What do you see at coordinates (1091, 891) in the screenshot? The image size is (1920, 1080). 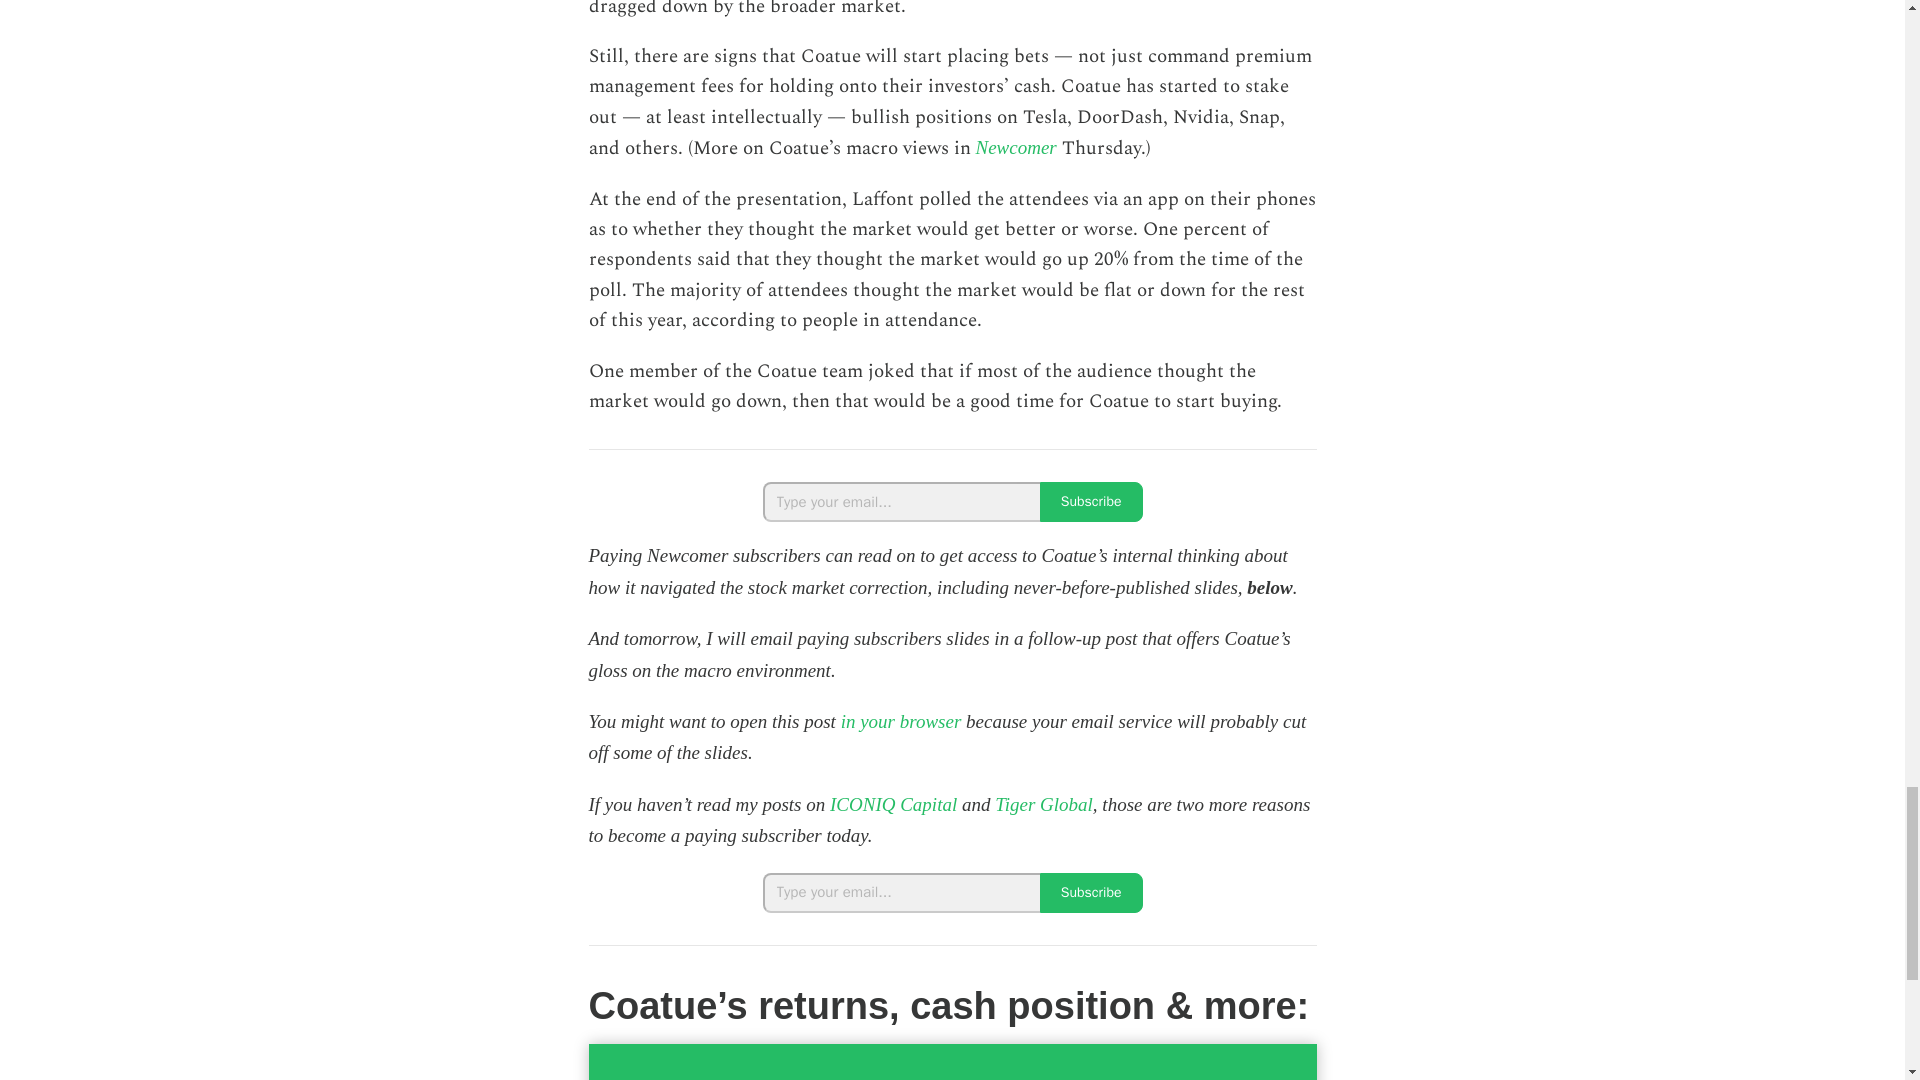 I see `Subscribe` at bounding box center [1091, 891].